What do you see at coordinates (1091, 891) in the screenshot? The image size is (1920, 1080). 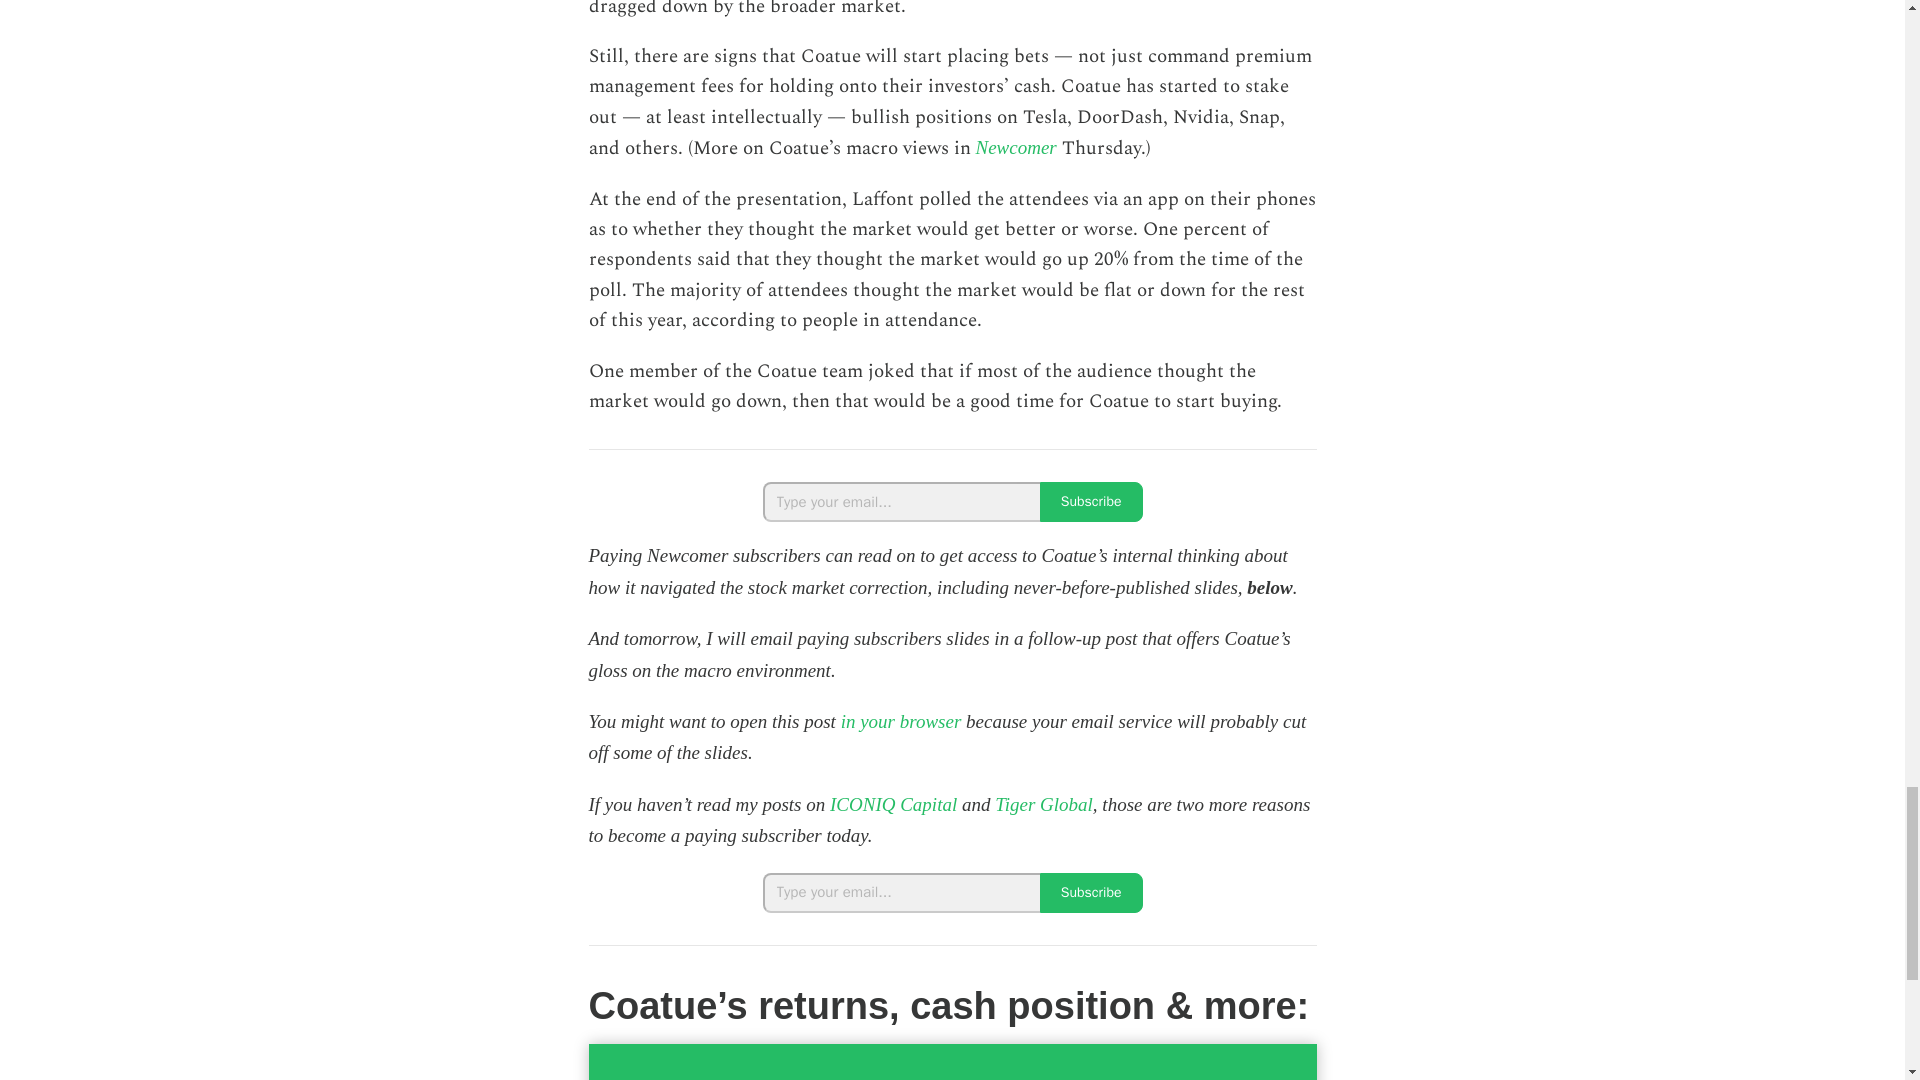 I see `Subscribe` at bounding box center [1091, 891].